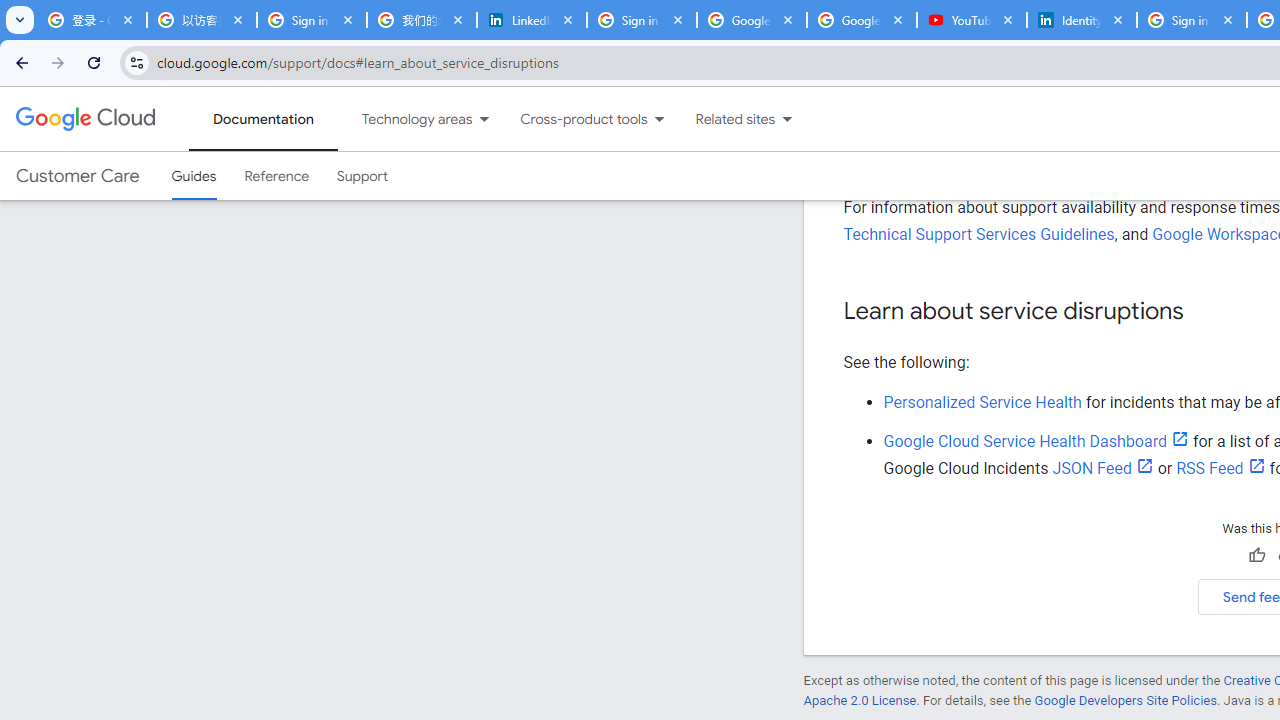  What do you see at coordinates (1191, 20) in the screenshot?
I see `Sign in - Google Accounts` at bounding box center [1191, 20].